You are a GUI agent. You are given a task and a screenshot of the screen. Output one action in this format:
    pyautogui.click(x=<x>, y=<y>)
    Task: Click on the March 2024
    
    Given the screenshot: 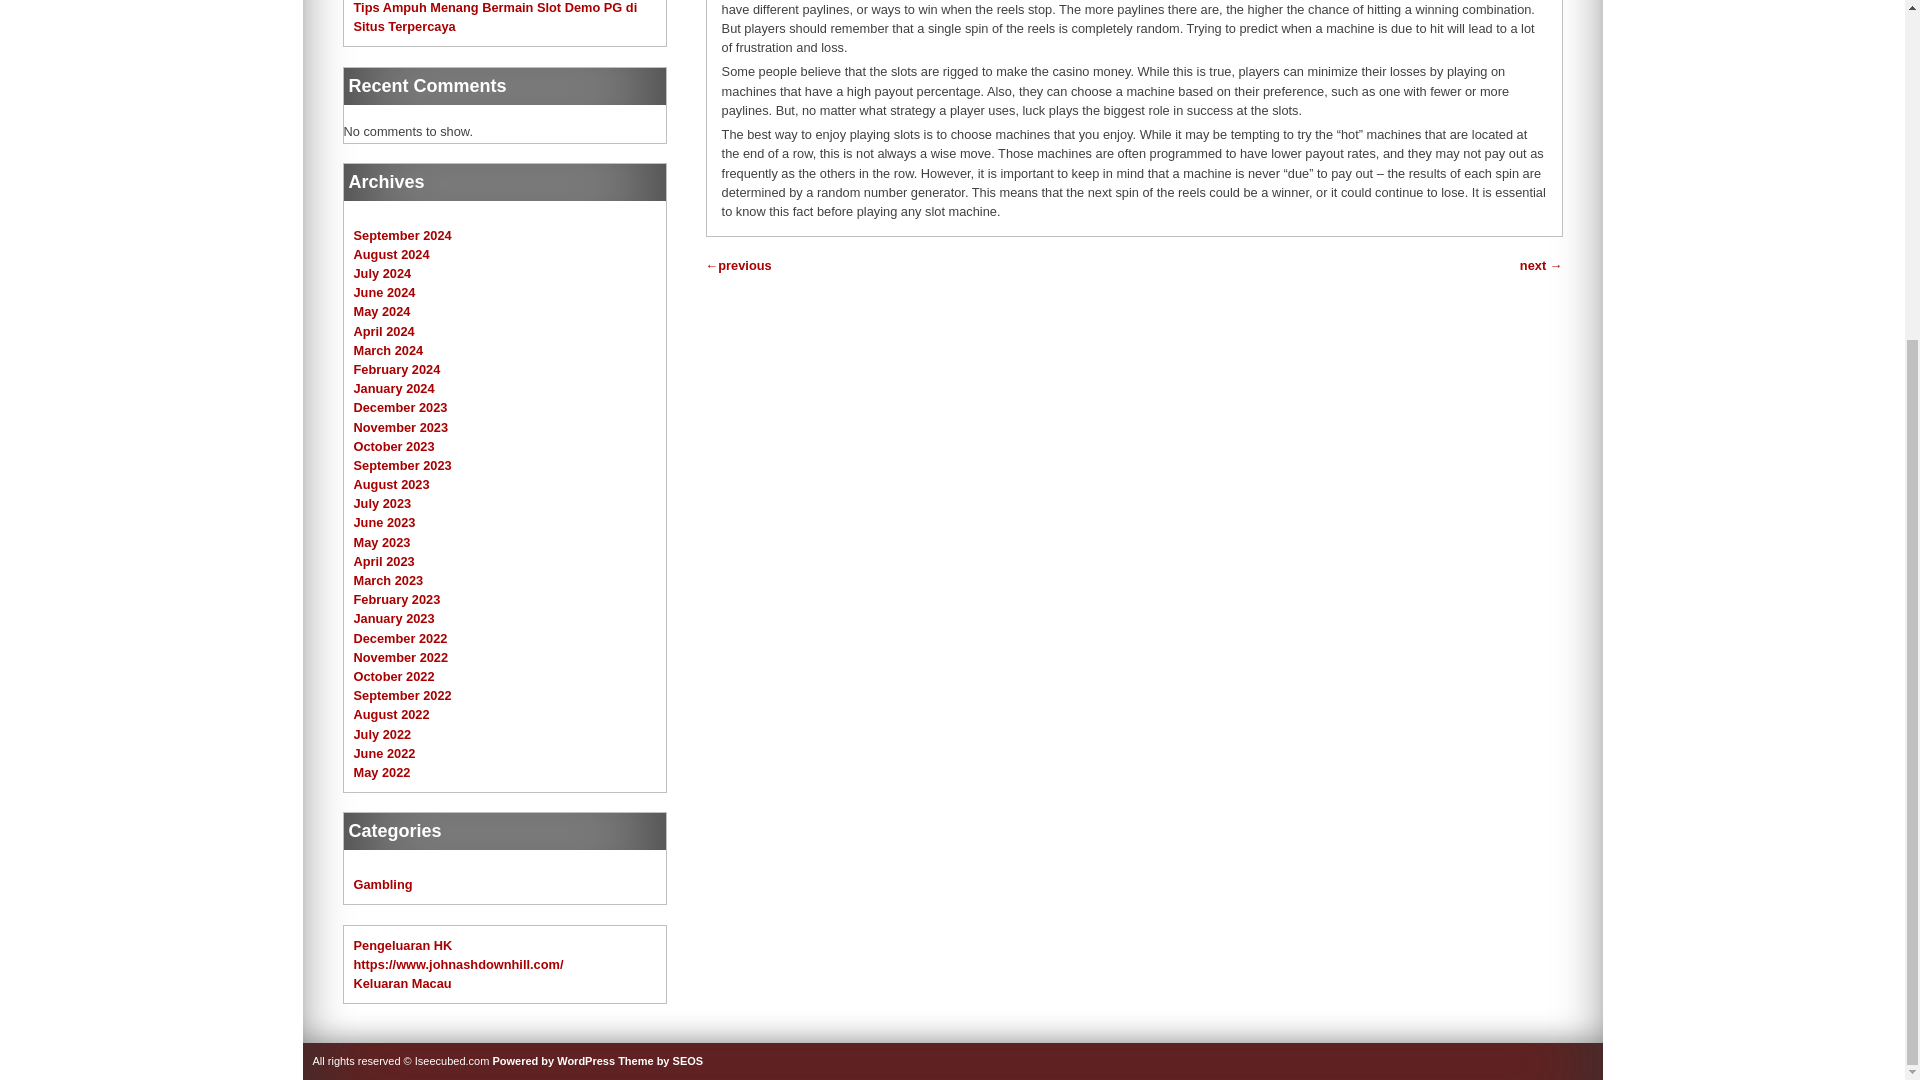 What is the action you would take?
    pyautogui.click(x=388, y=350)
    